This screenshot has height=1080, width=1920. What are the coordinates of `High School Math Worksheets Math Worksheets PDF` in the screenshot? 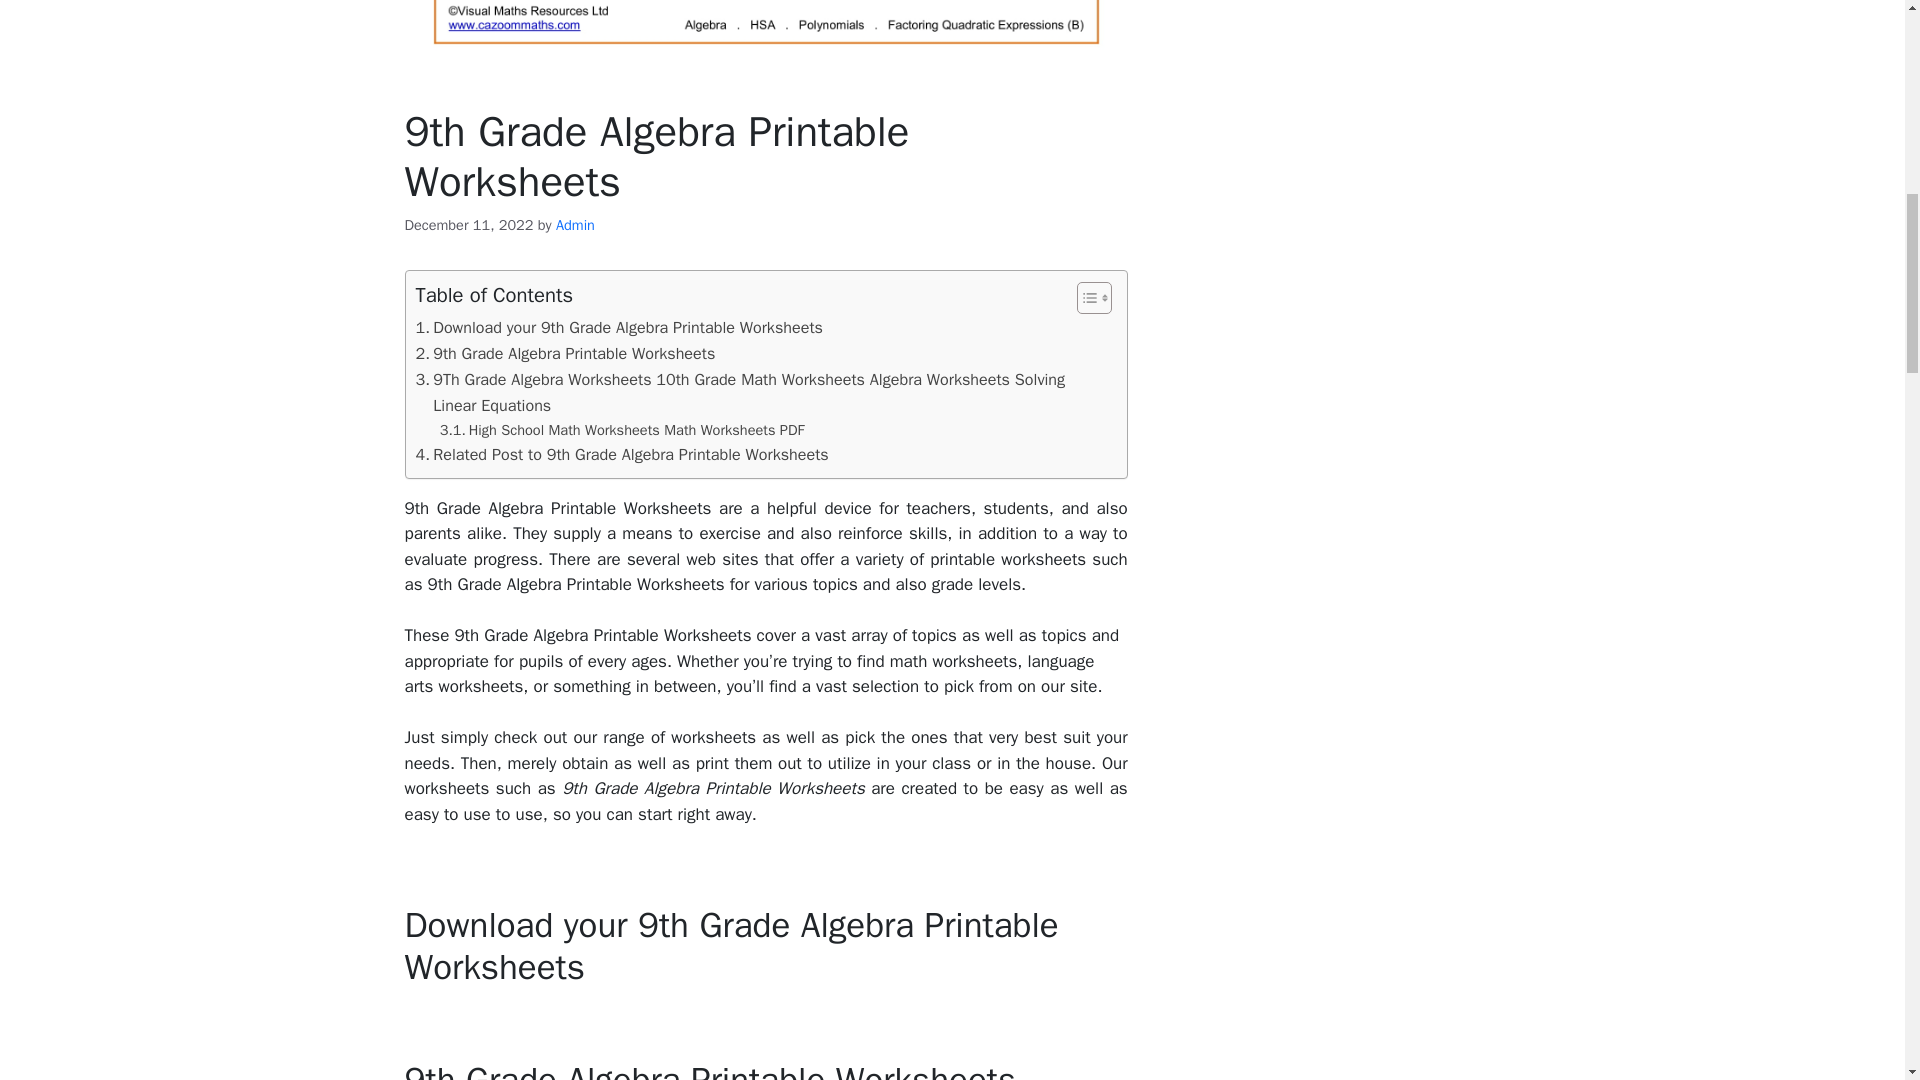 It's located at (622, 430).